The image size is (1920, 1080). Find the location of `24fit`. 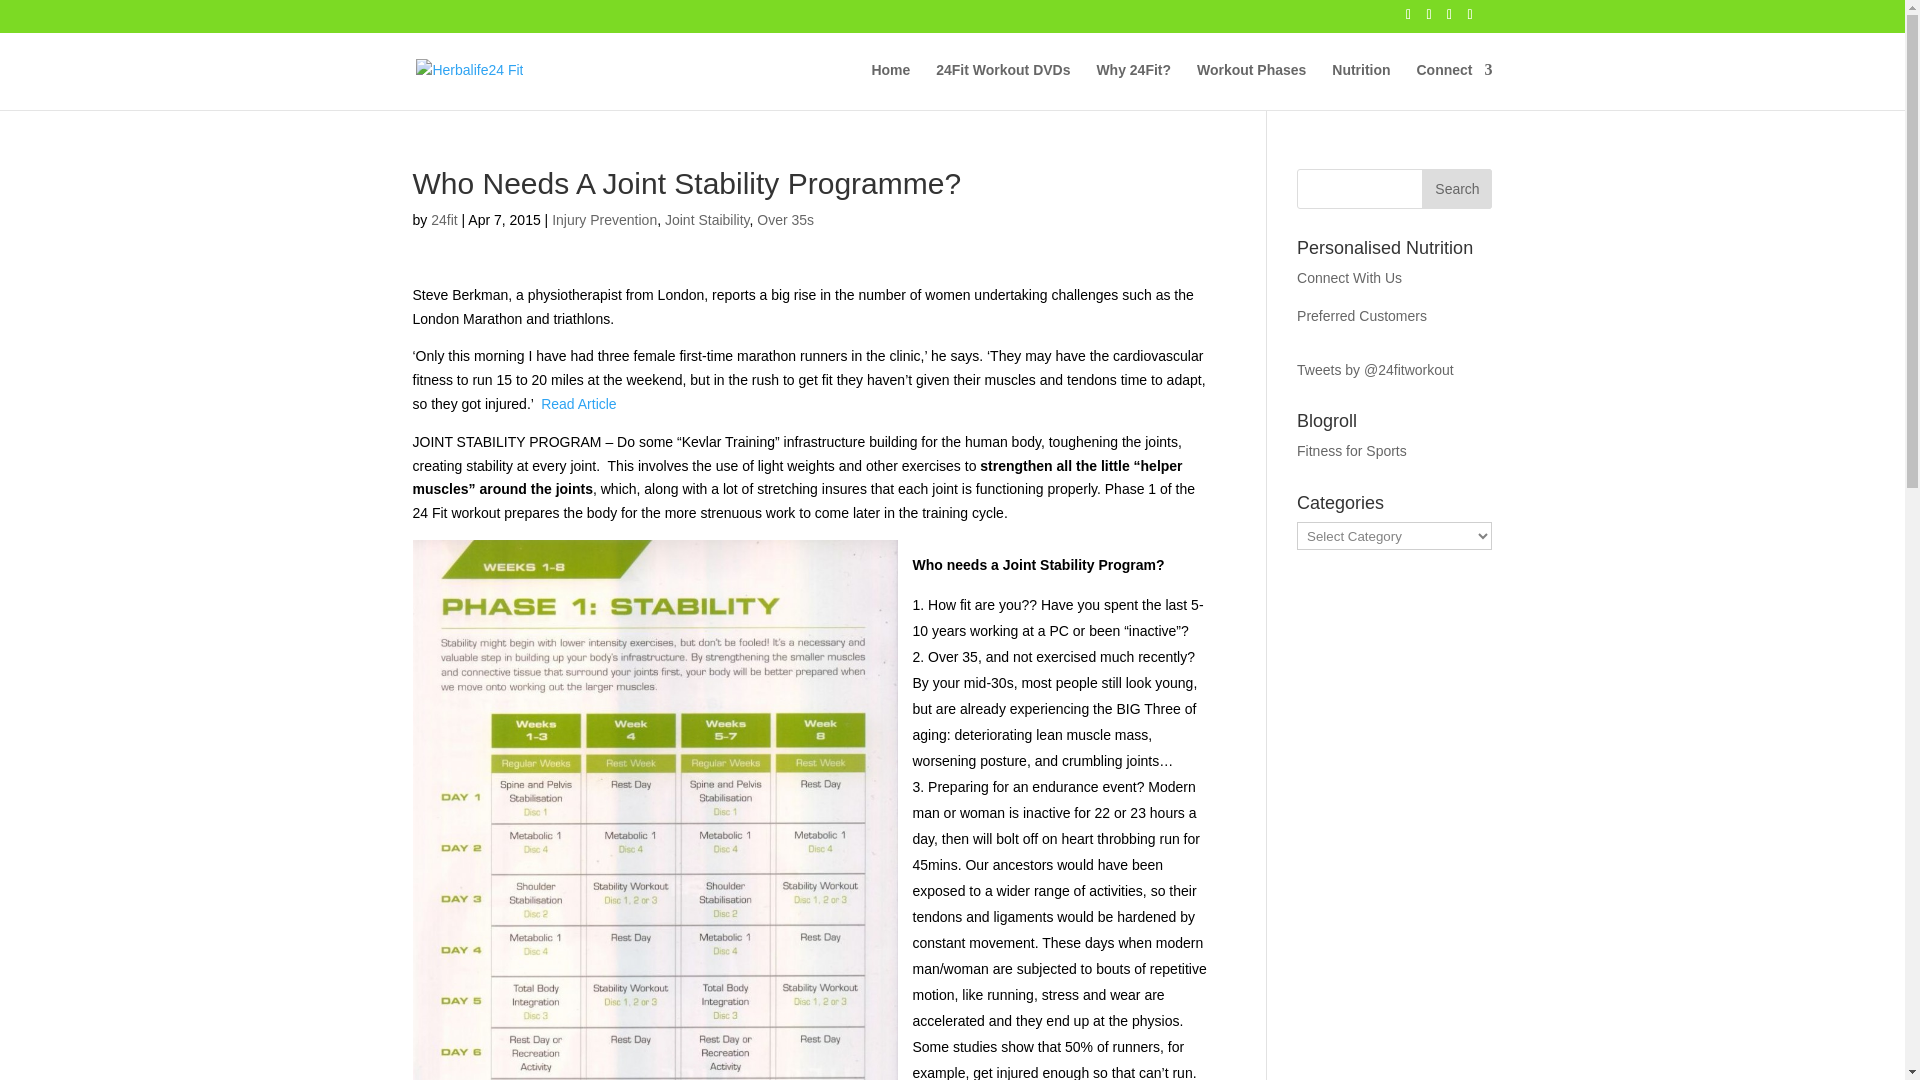

24fit is located at coordinates (443, 219).